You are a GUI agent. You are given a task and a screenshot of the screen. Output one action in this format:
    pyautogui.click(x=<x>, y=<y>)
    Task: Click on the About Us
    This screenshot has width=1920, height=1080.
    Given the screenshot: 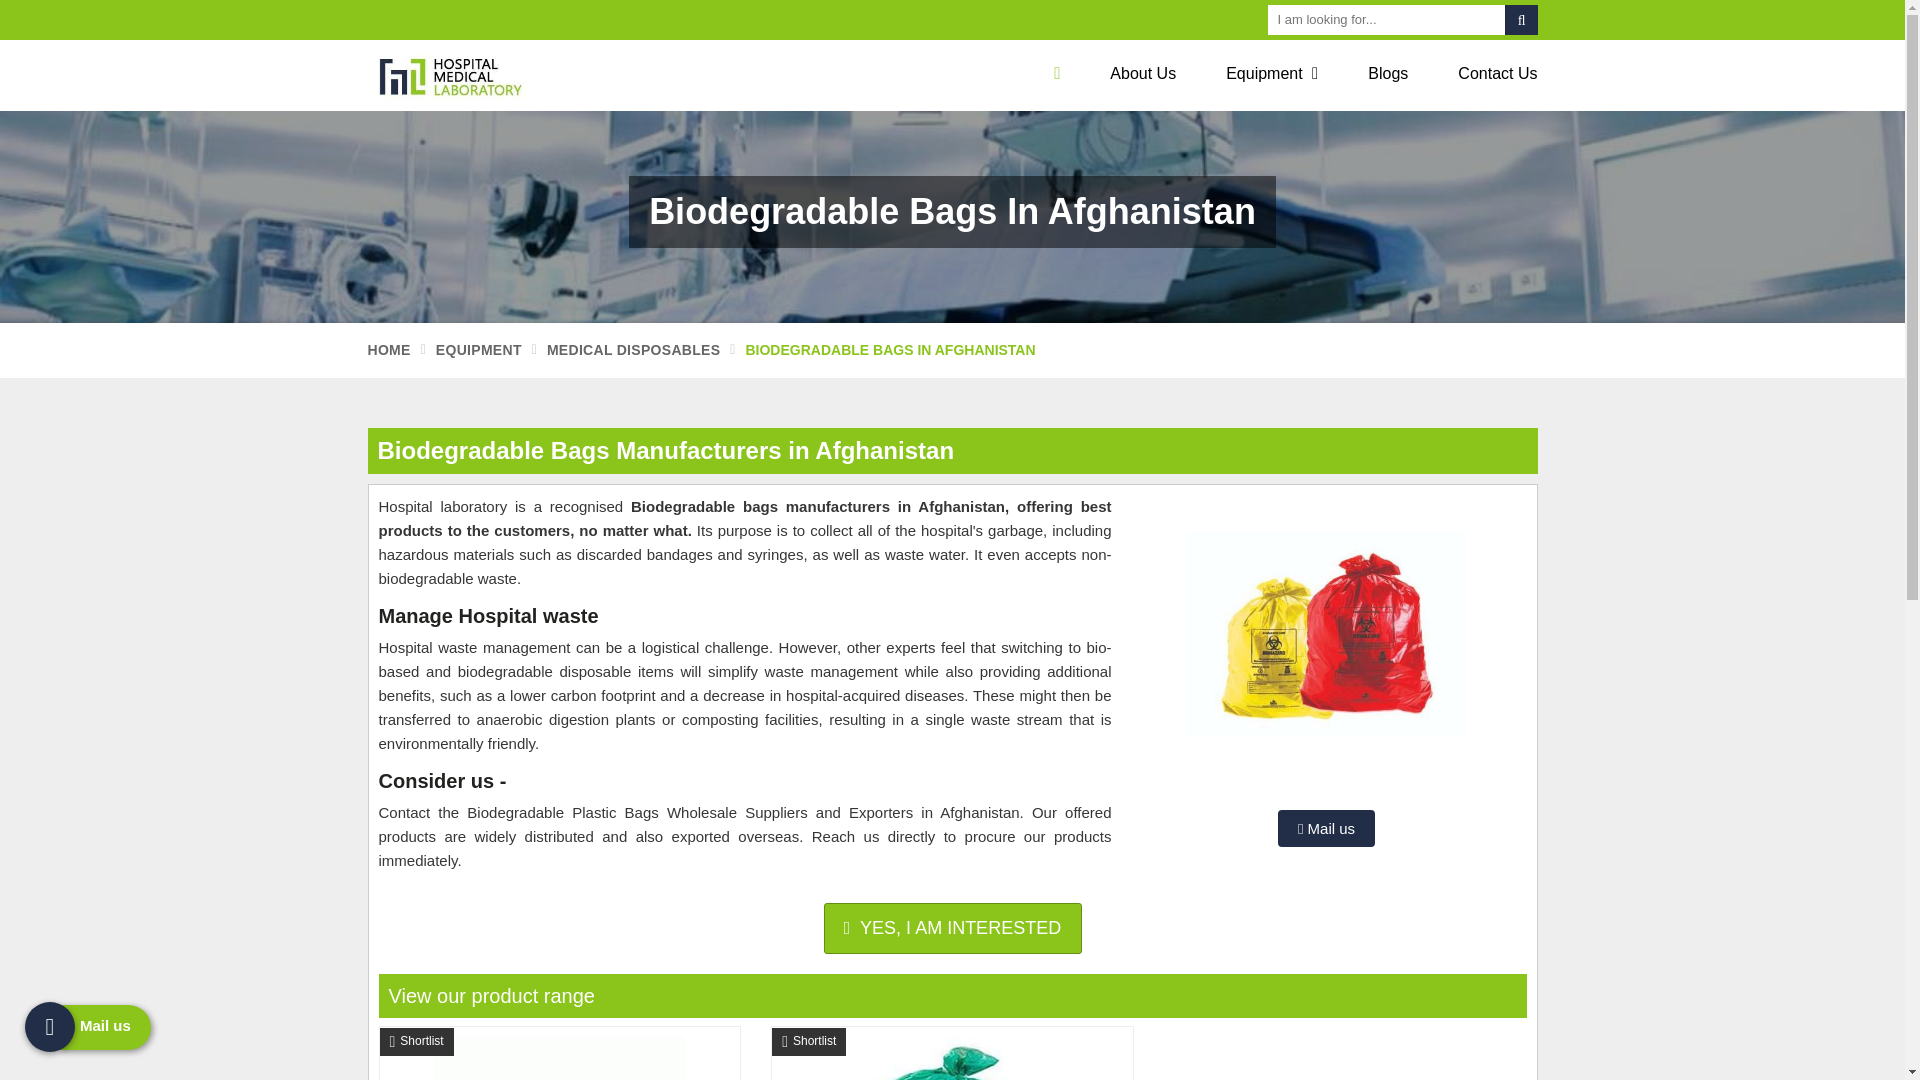 What is the action you would take?
    pyautogui.click(x=1142, y=74)
    